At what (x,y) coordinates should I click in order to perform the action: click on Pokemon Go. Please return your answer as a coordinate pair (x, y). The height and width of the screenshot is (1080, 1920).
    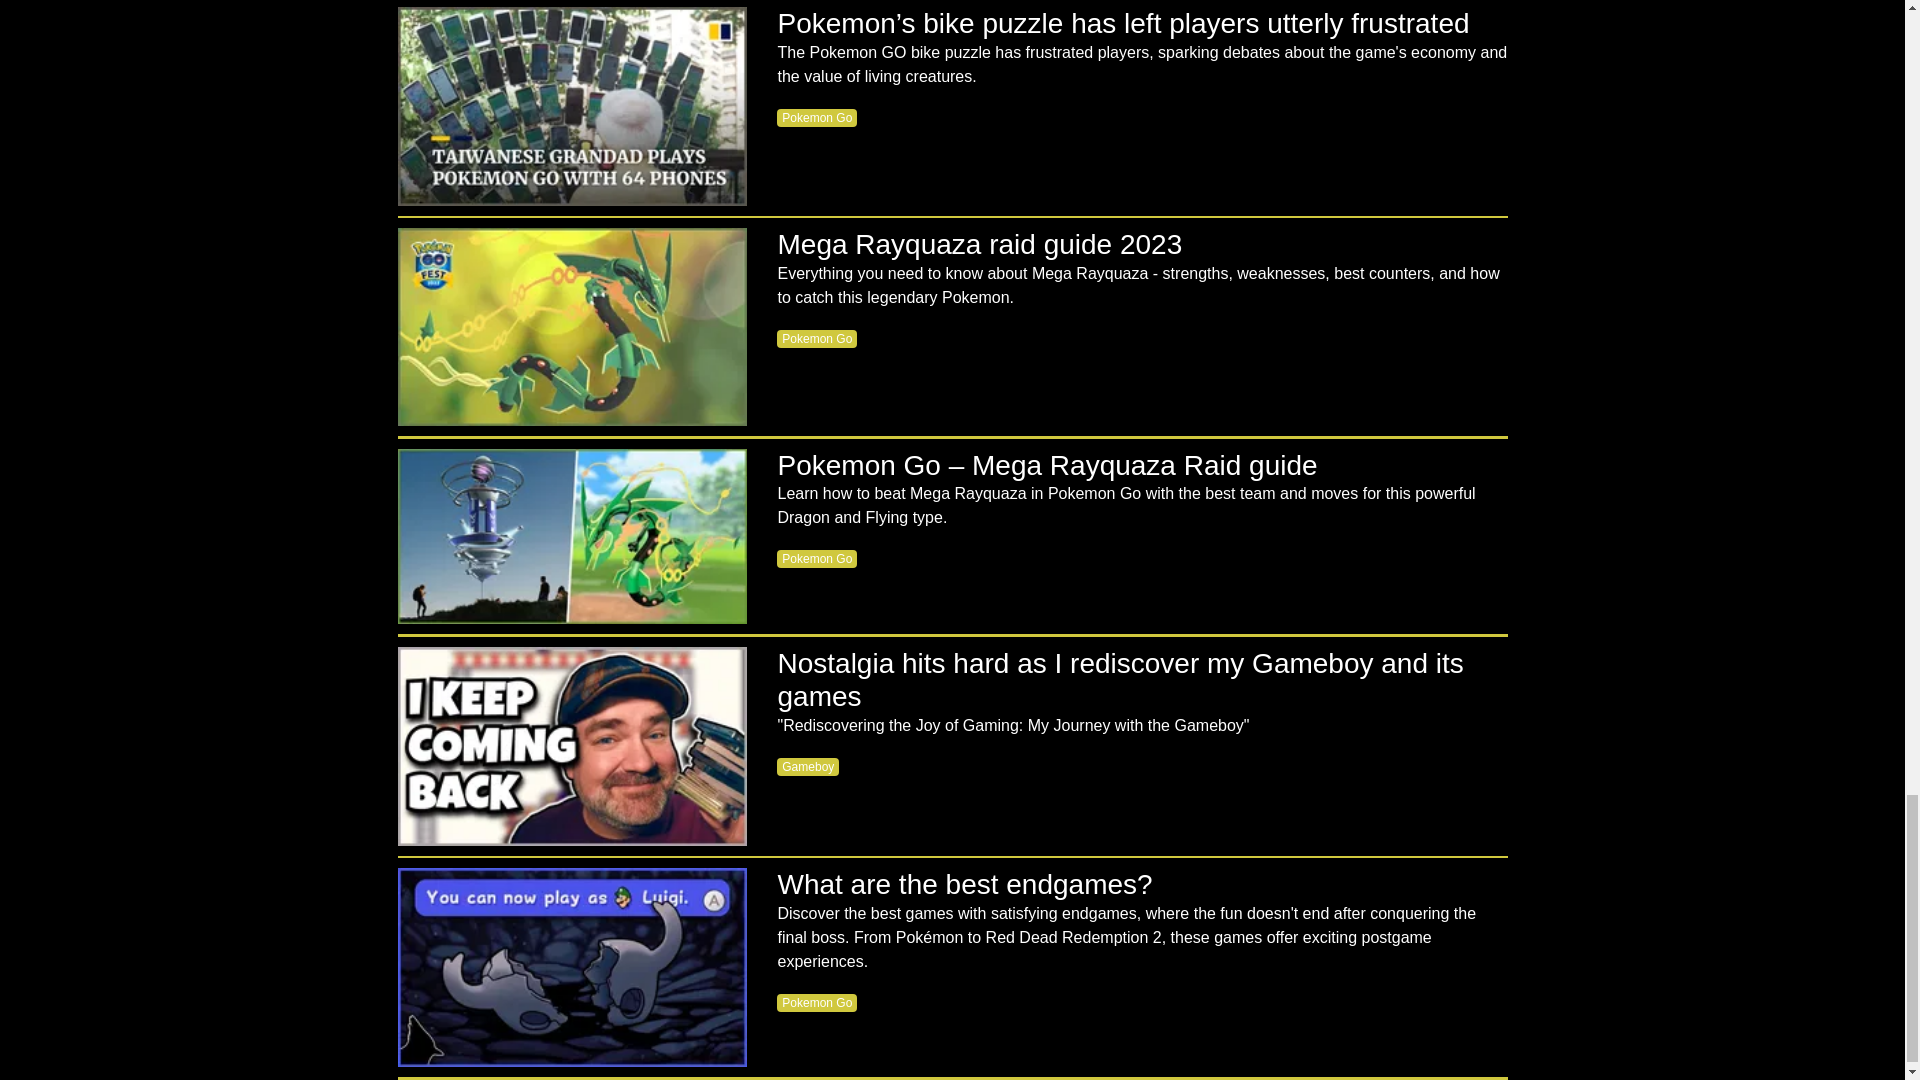
    Looking at the image, I should click on (816, 338).